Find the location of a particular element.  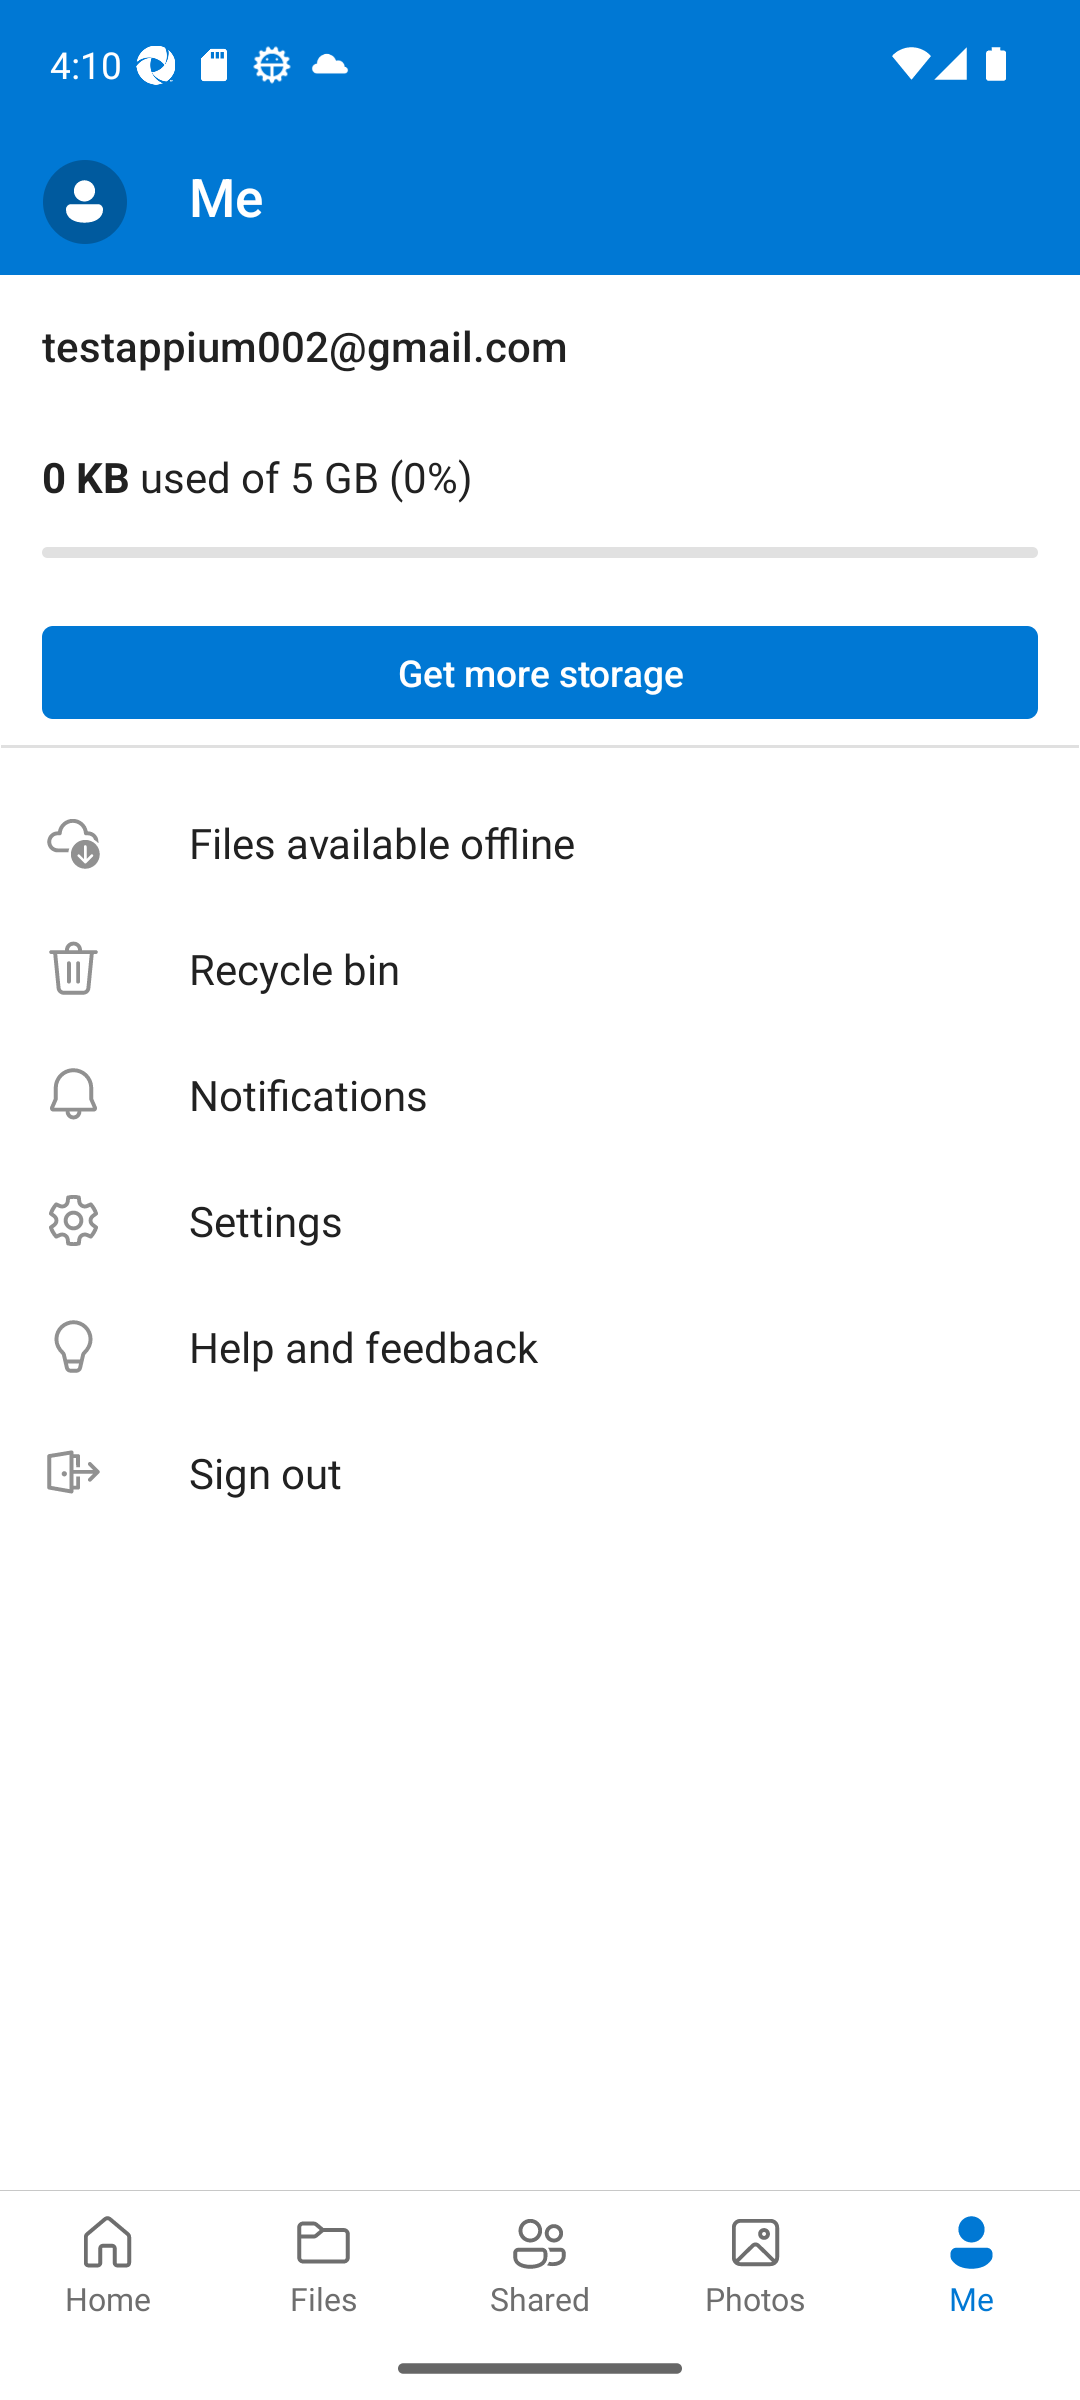

Settings is located at coordinates (540, 1220).